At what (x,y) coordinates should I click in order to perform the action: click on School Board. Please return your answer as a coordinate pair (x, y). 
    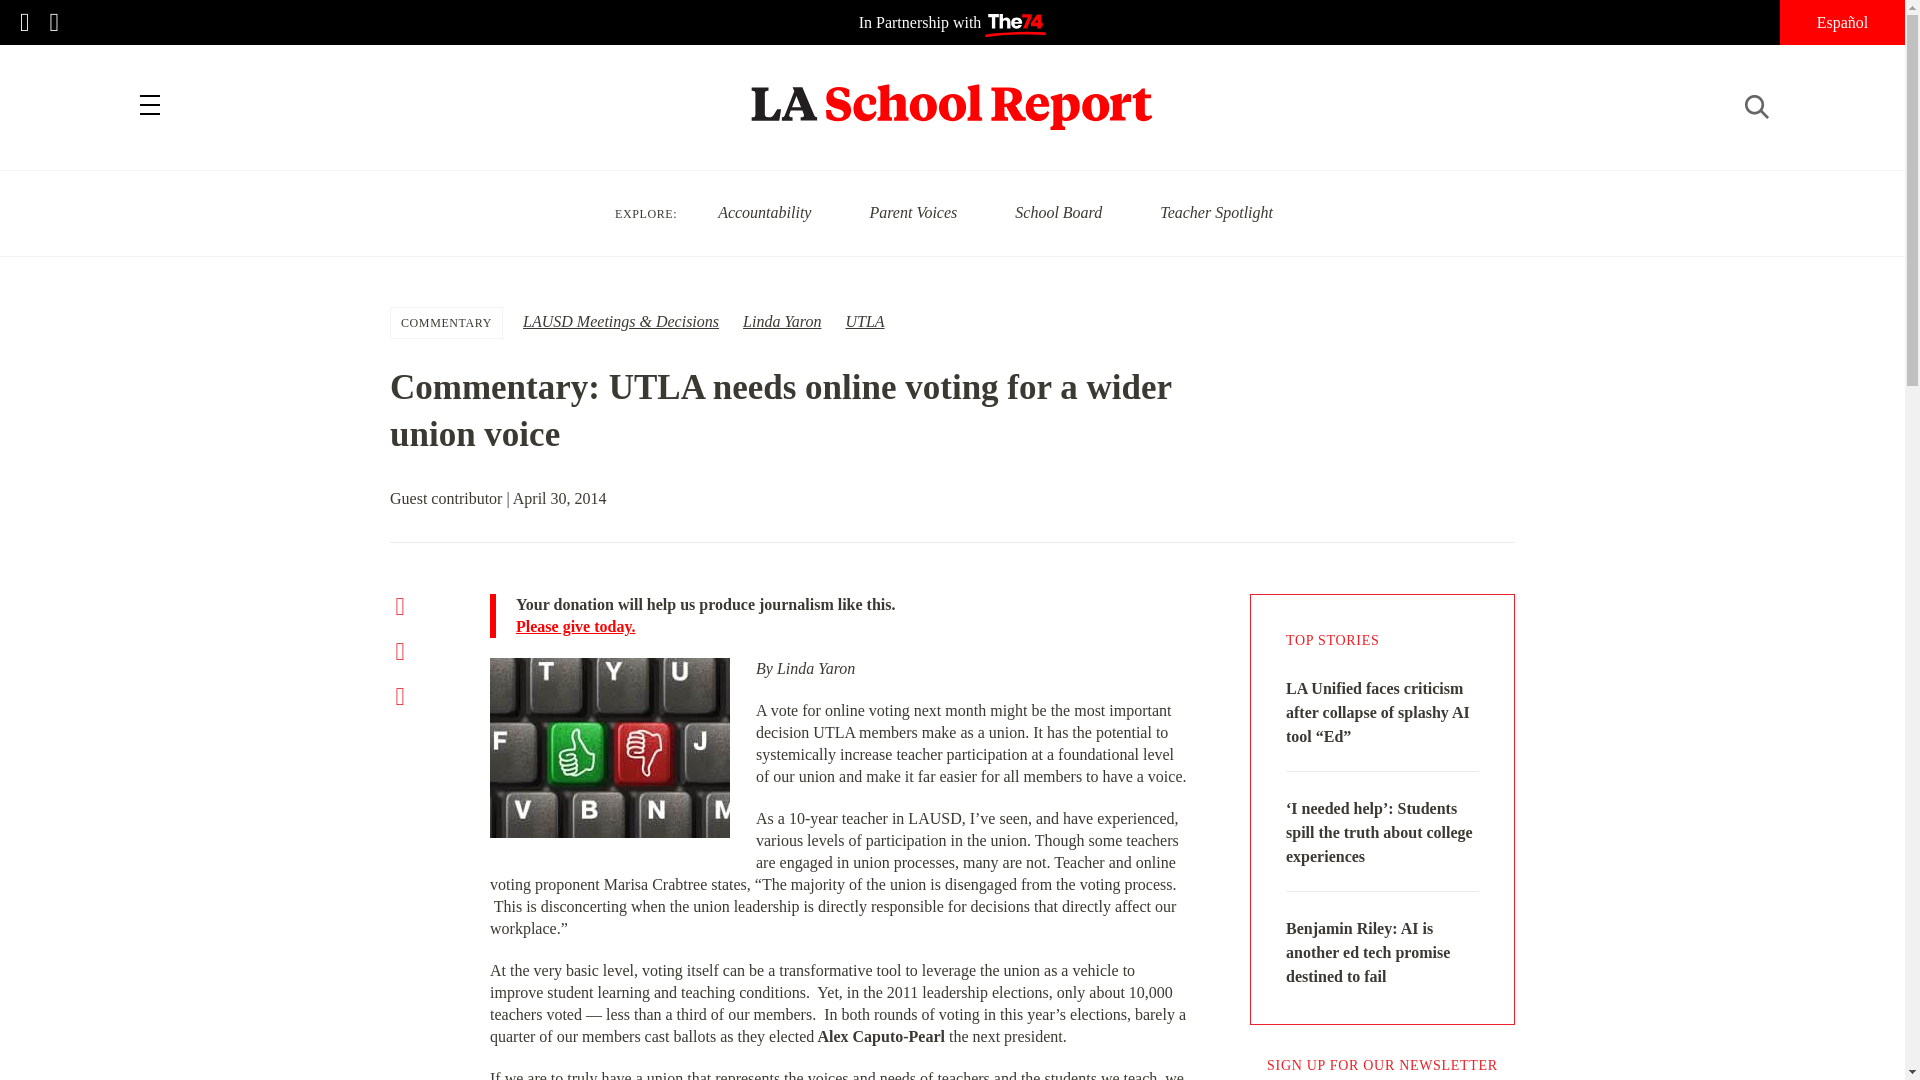
    Looking at the image, I should click on (1058, 212).